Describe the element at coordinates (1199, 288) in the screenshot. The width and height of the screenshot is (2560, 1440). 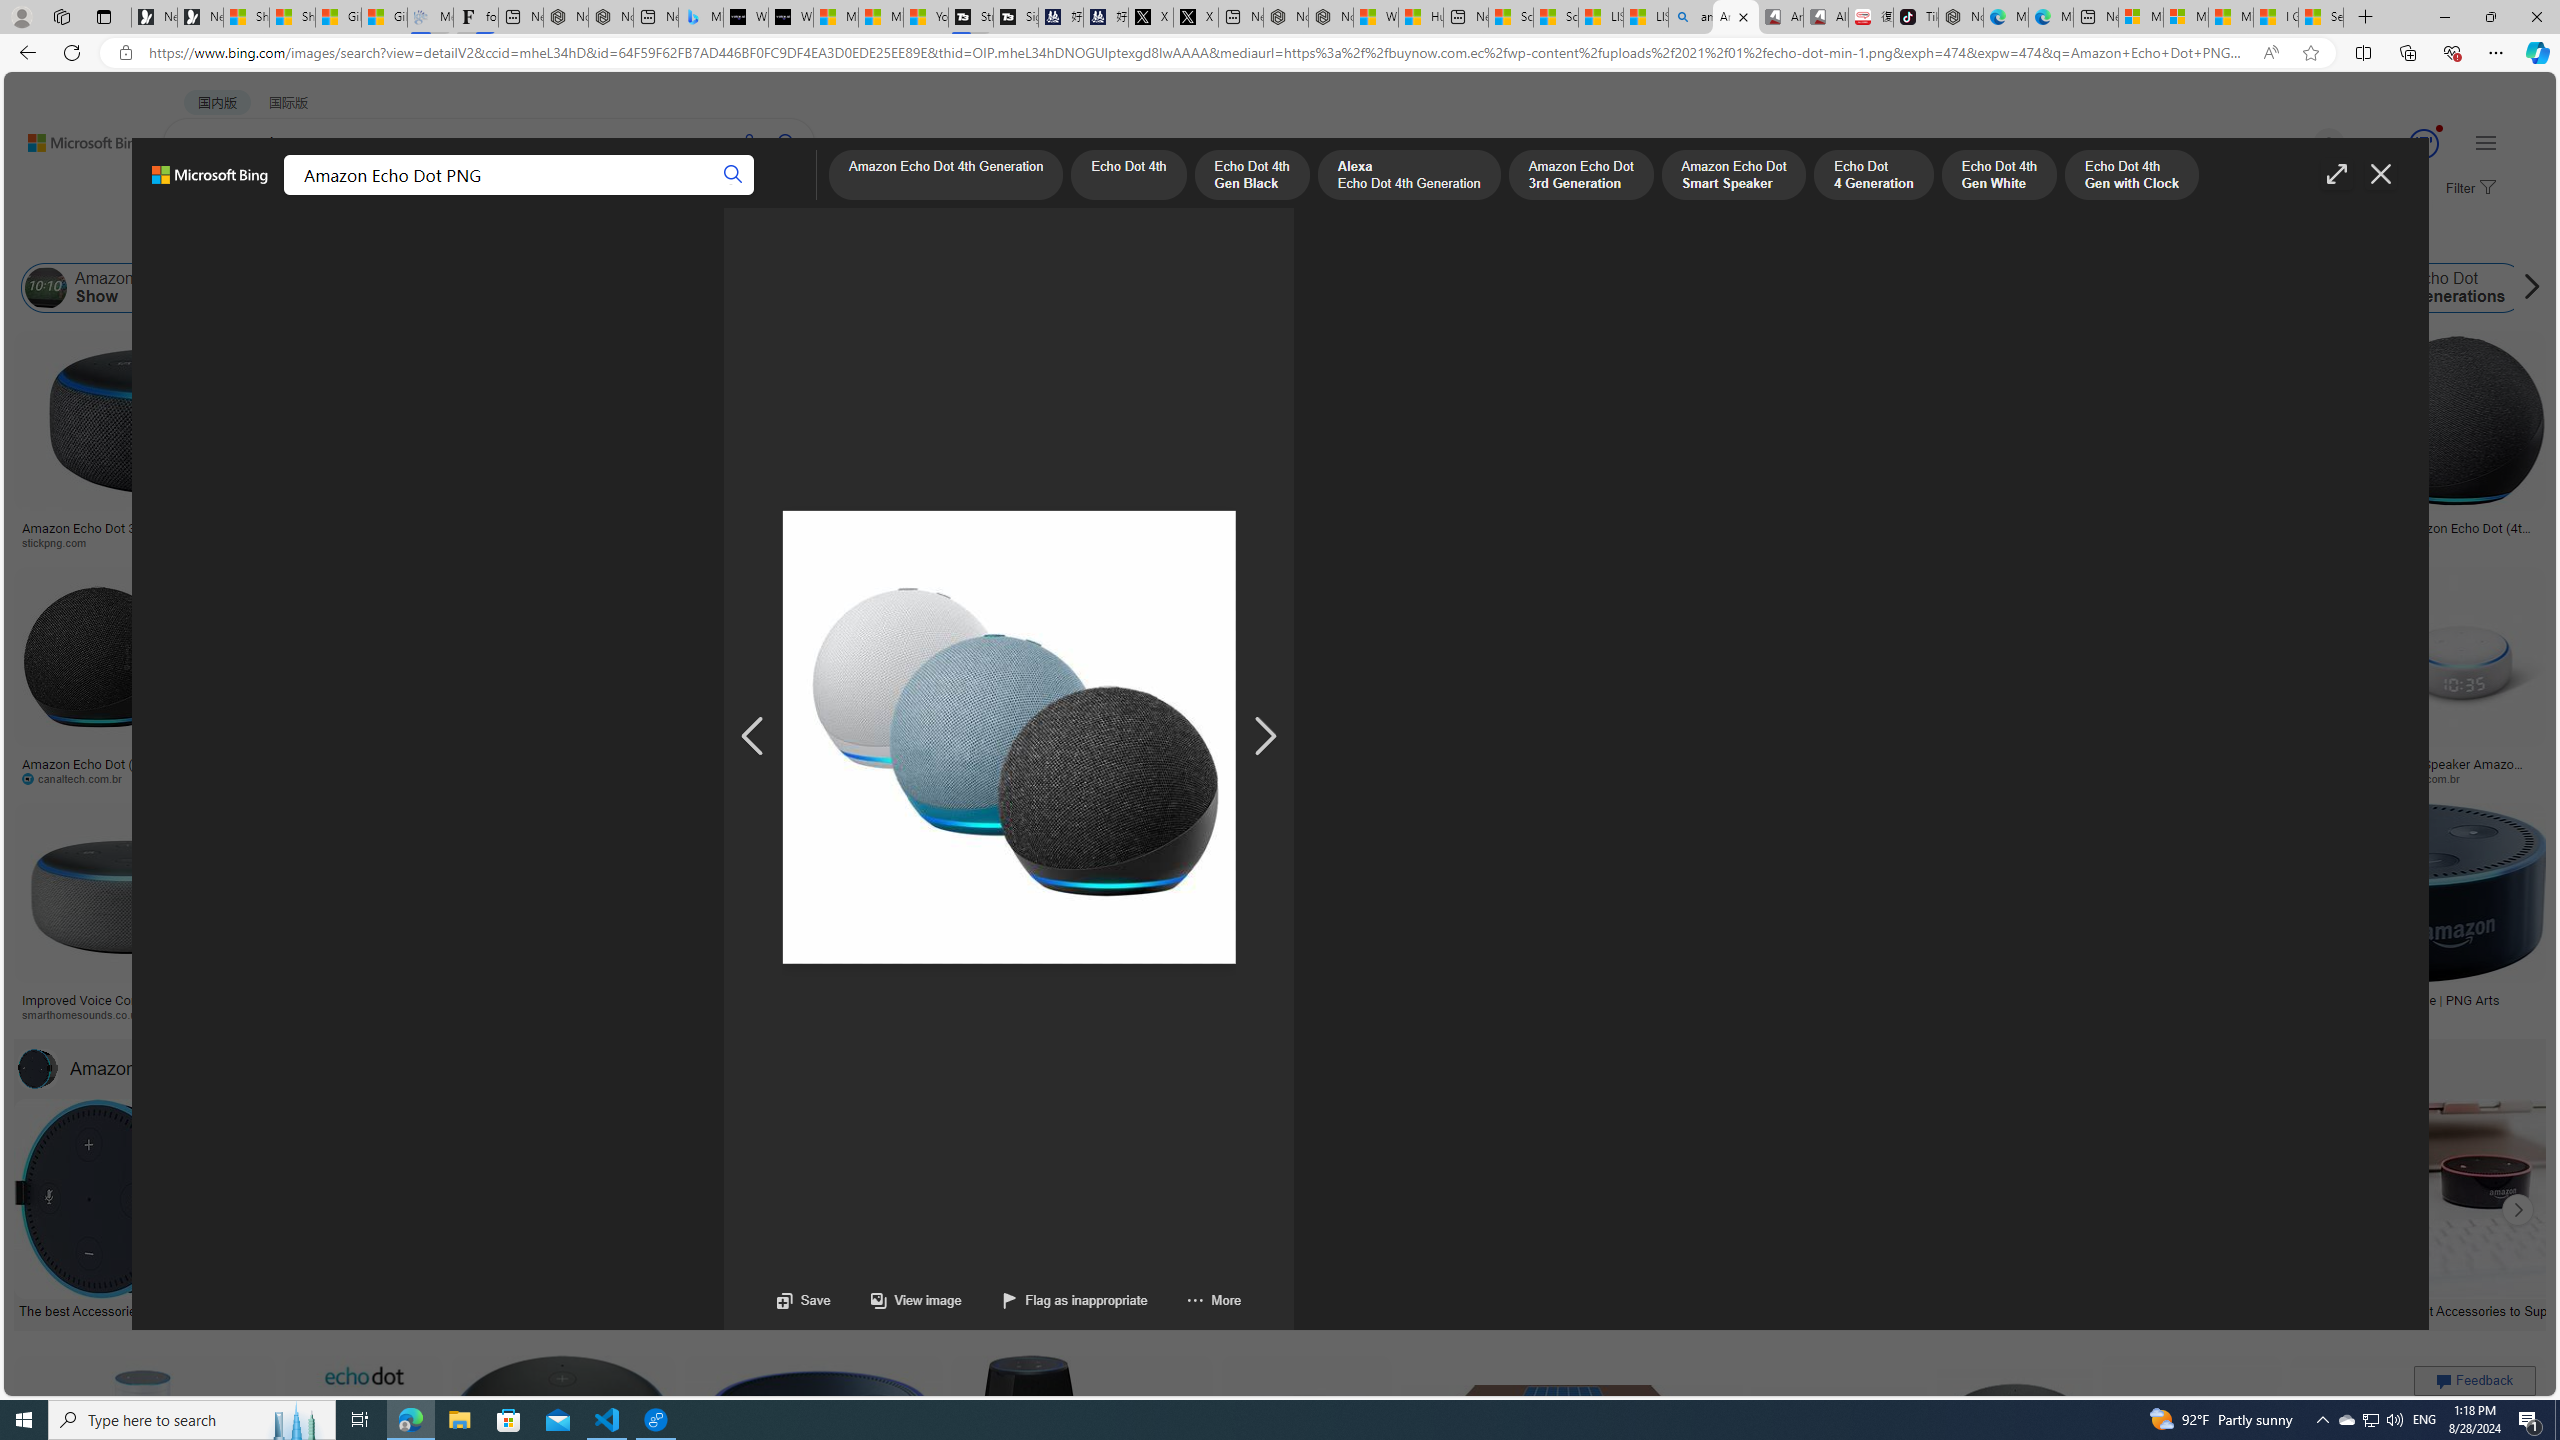
I see `Amazon Echo Speaker` at that location.